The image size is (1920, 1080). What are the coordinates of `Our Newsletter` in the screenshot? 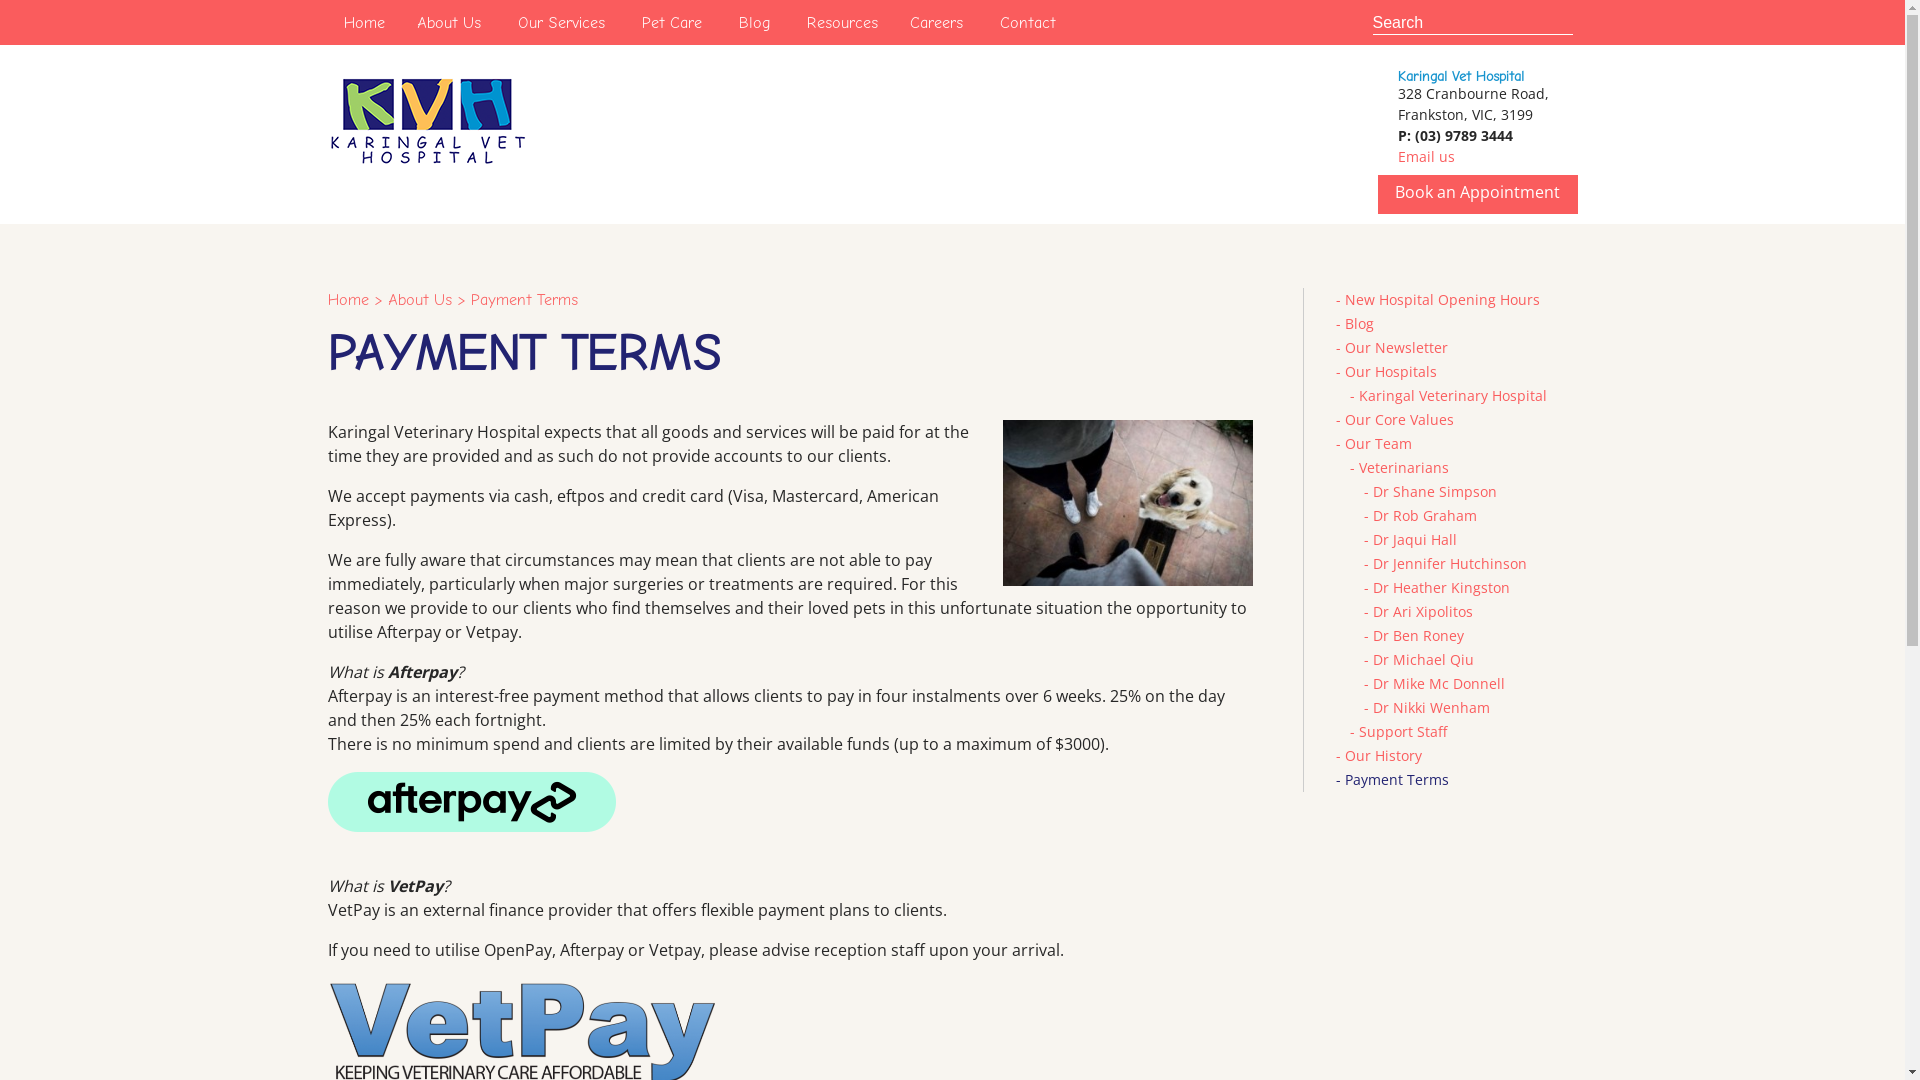 It's located at (1396, 348).